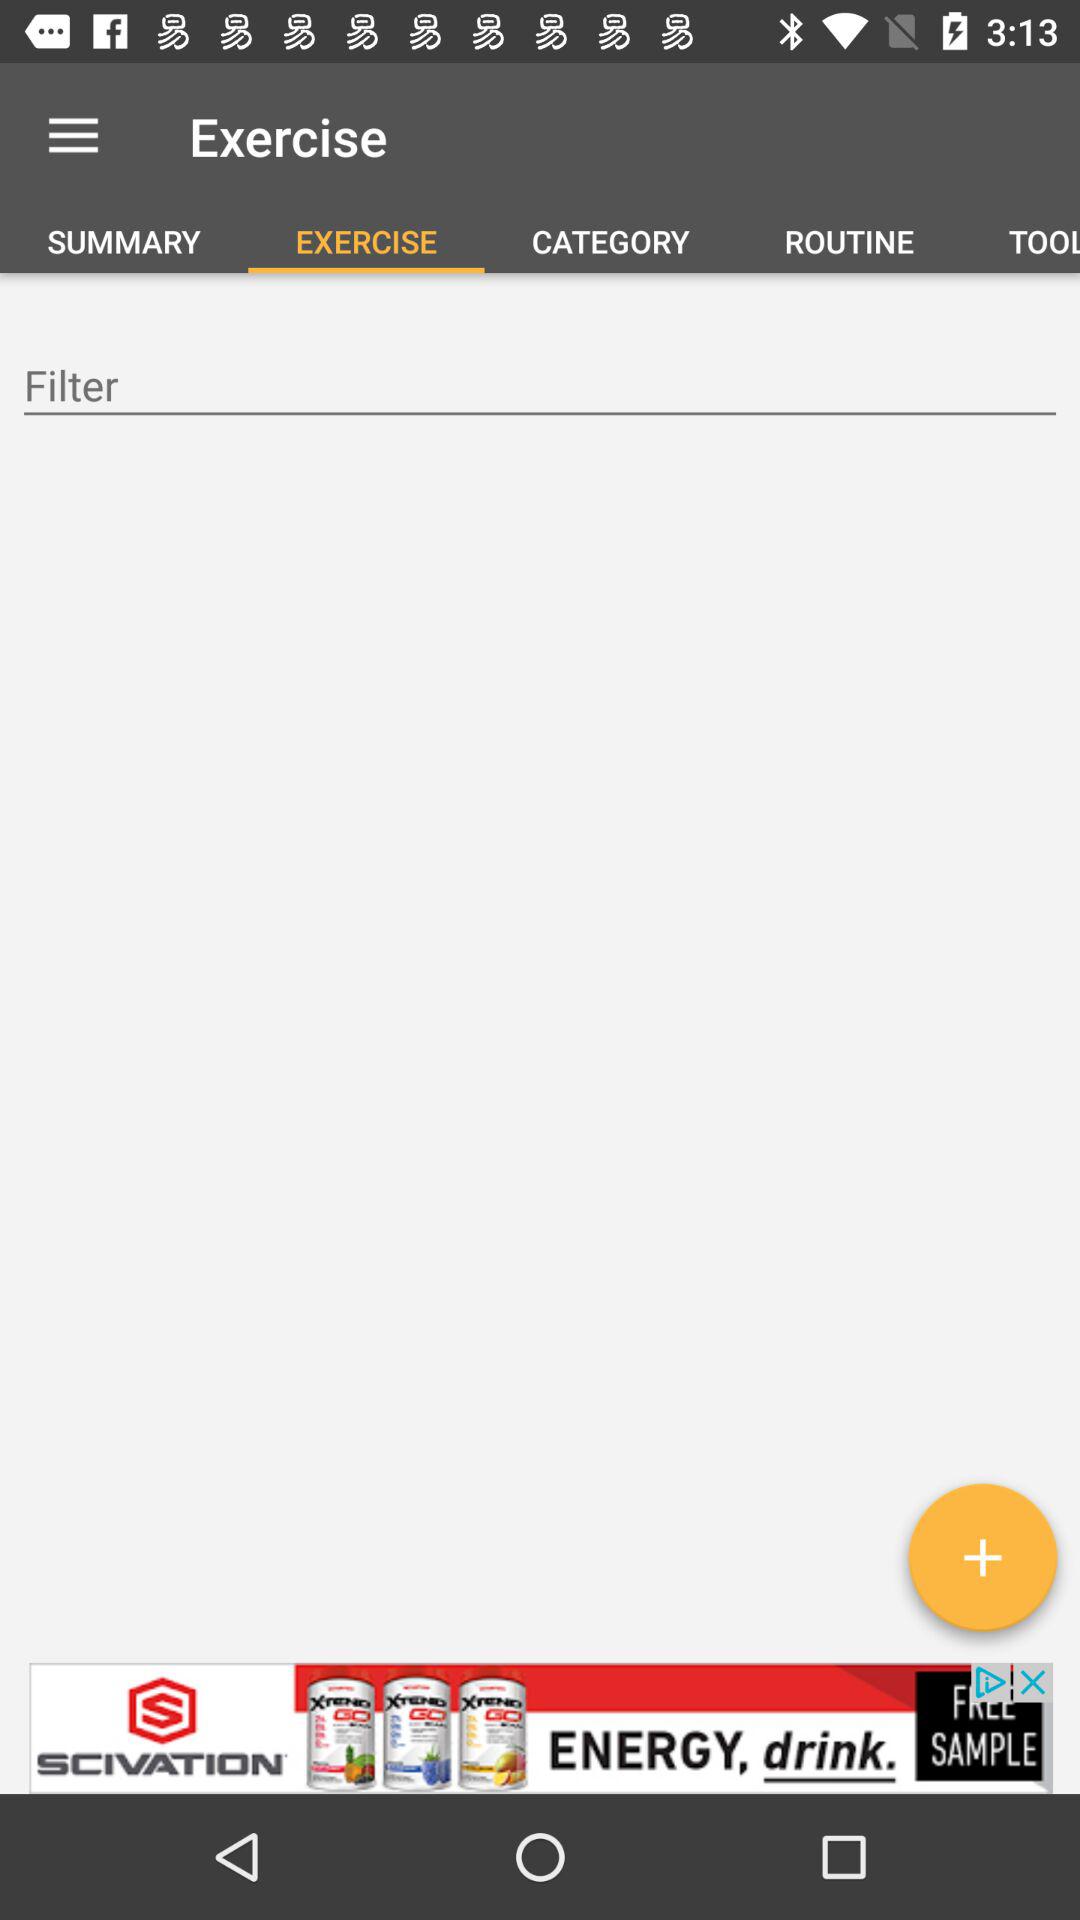 Image resolution: width=1080 pixels, height=1920 pixels. I want to click on enter data, so click(540, 388).